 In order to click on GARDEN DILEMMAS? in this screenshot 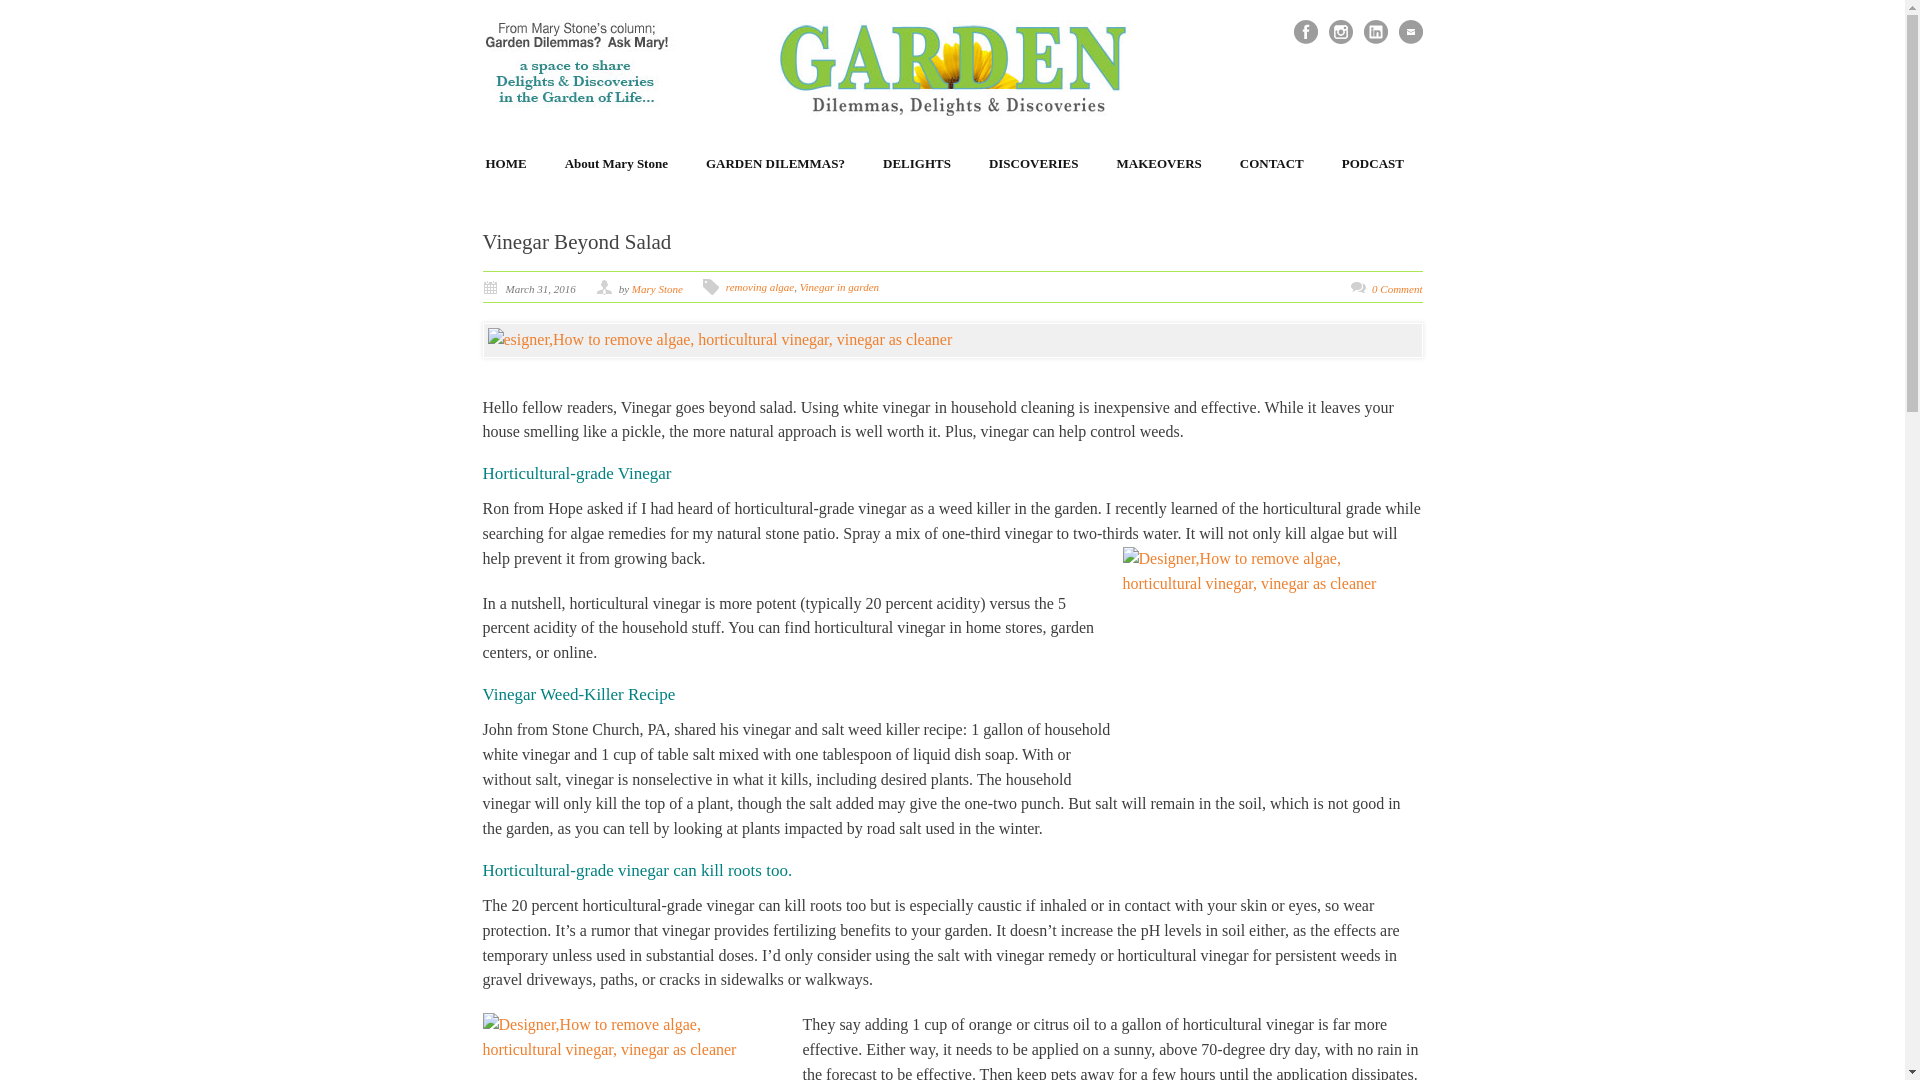, I will do `click(776, 164)`.